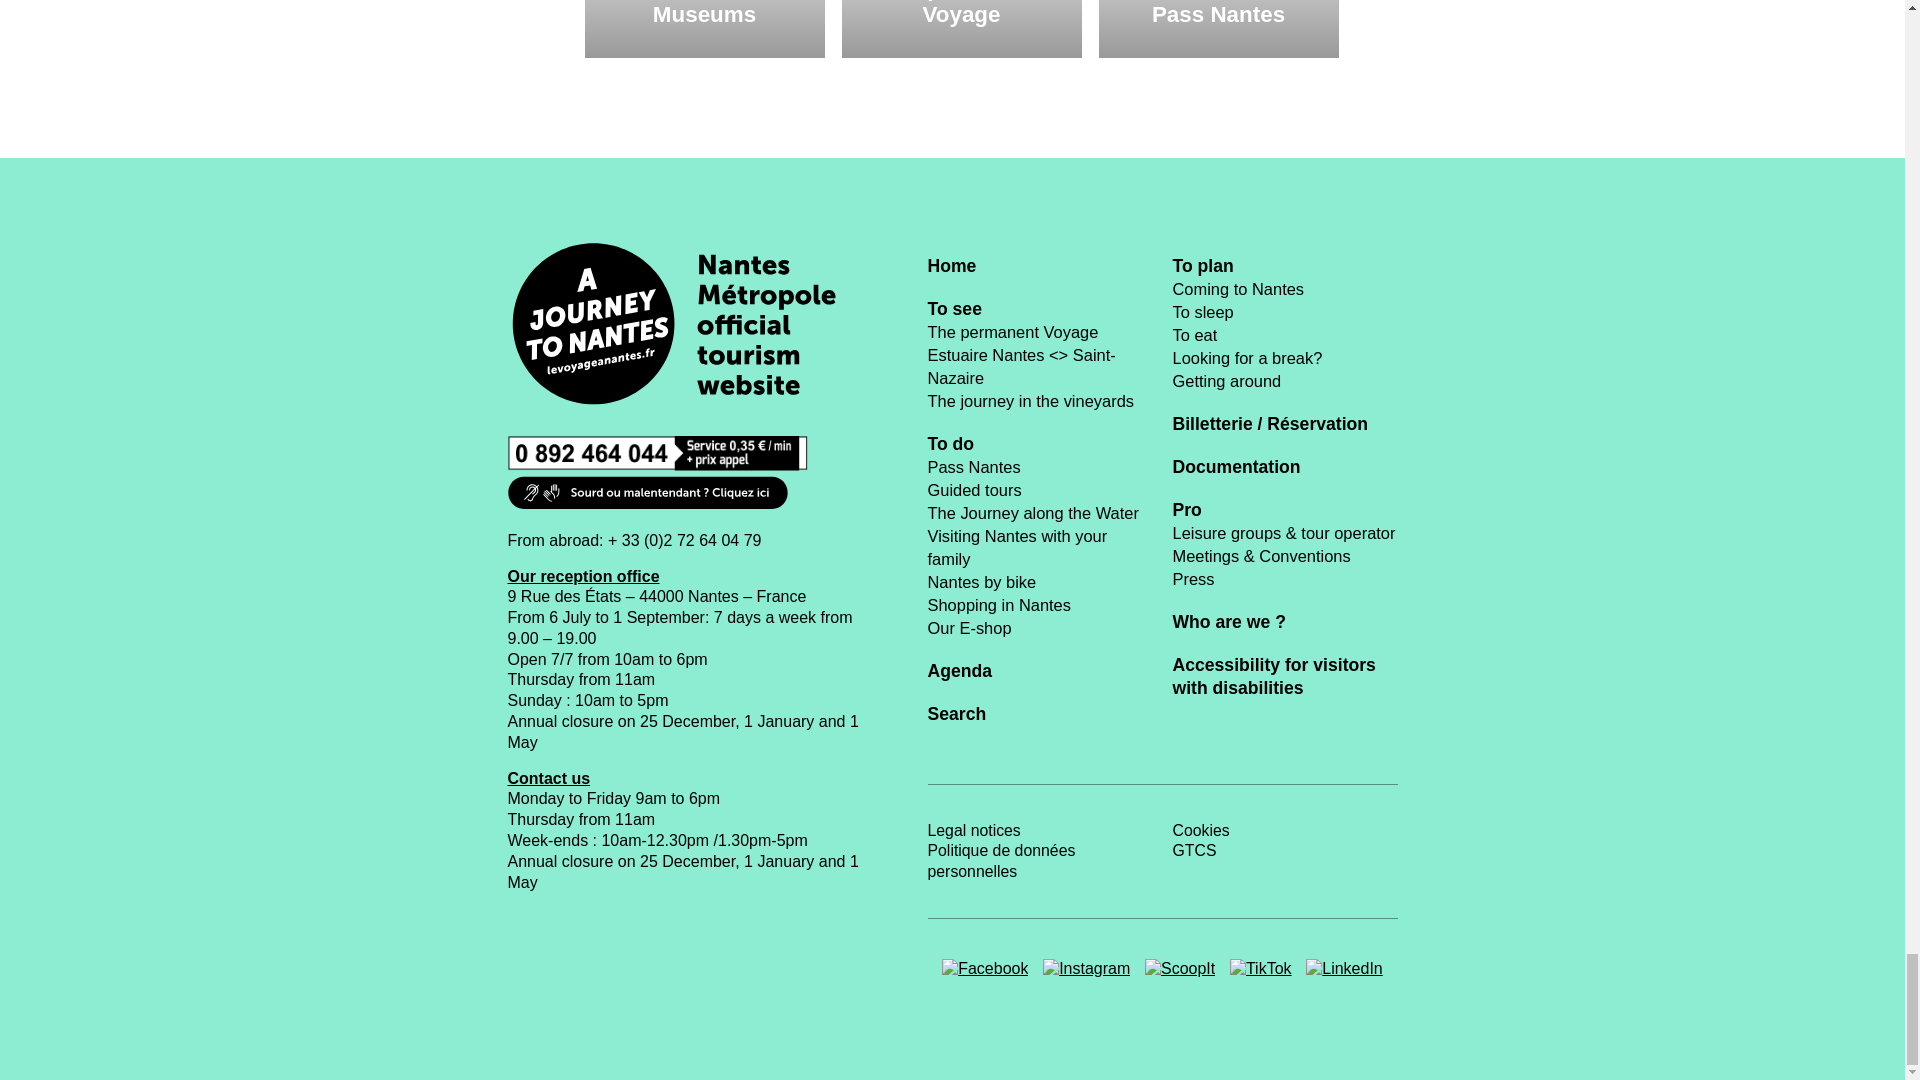 Image resolution: width=1920 pixels, height=1080 pixels. What do you see at coordinates (1261, 969) in the screenshot?
I see `Nous suivre sur TikTok` at bounding box center [1261, 969].